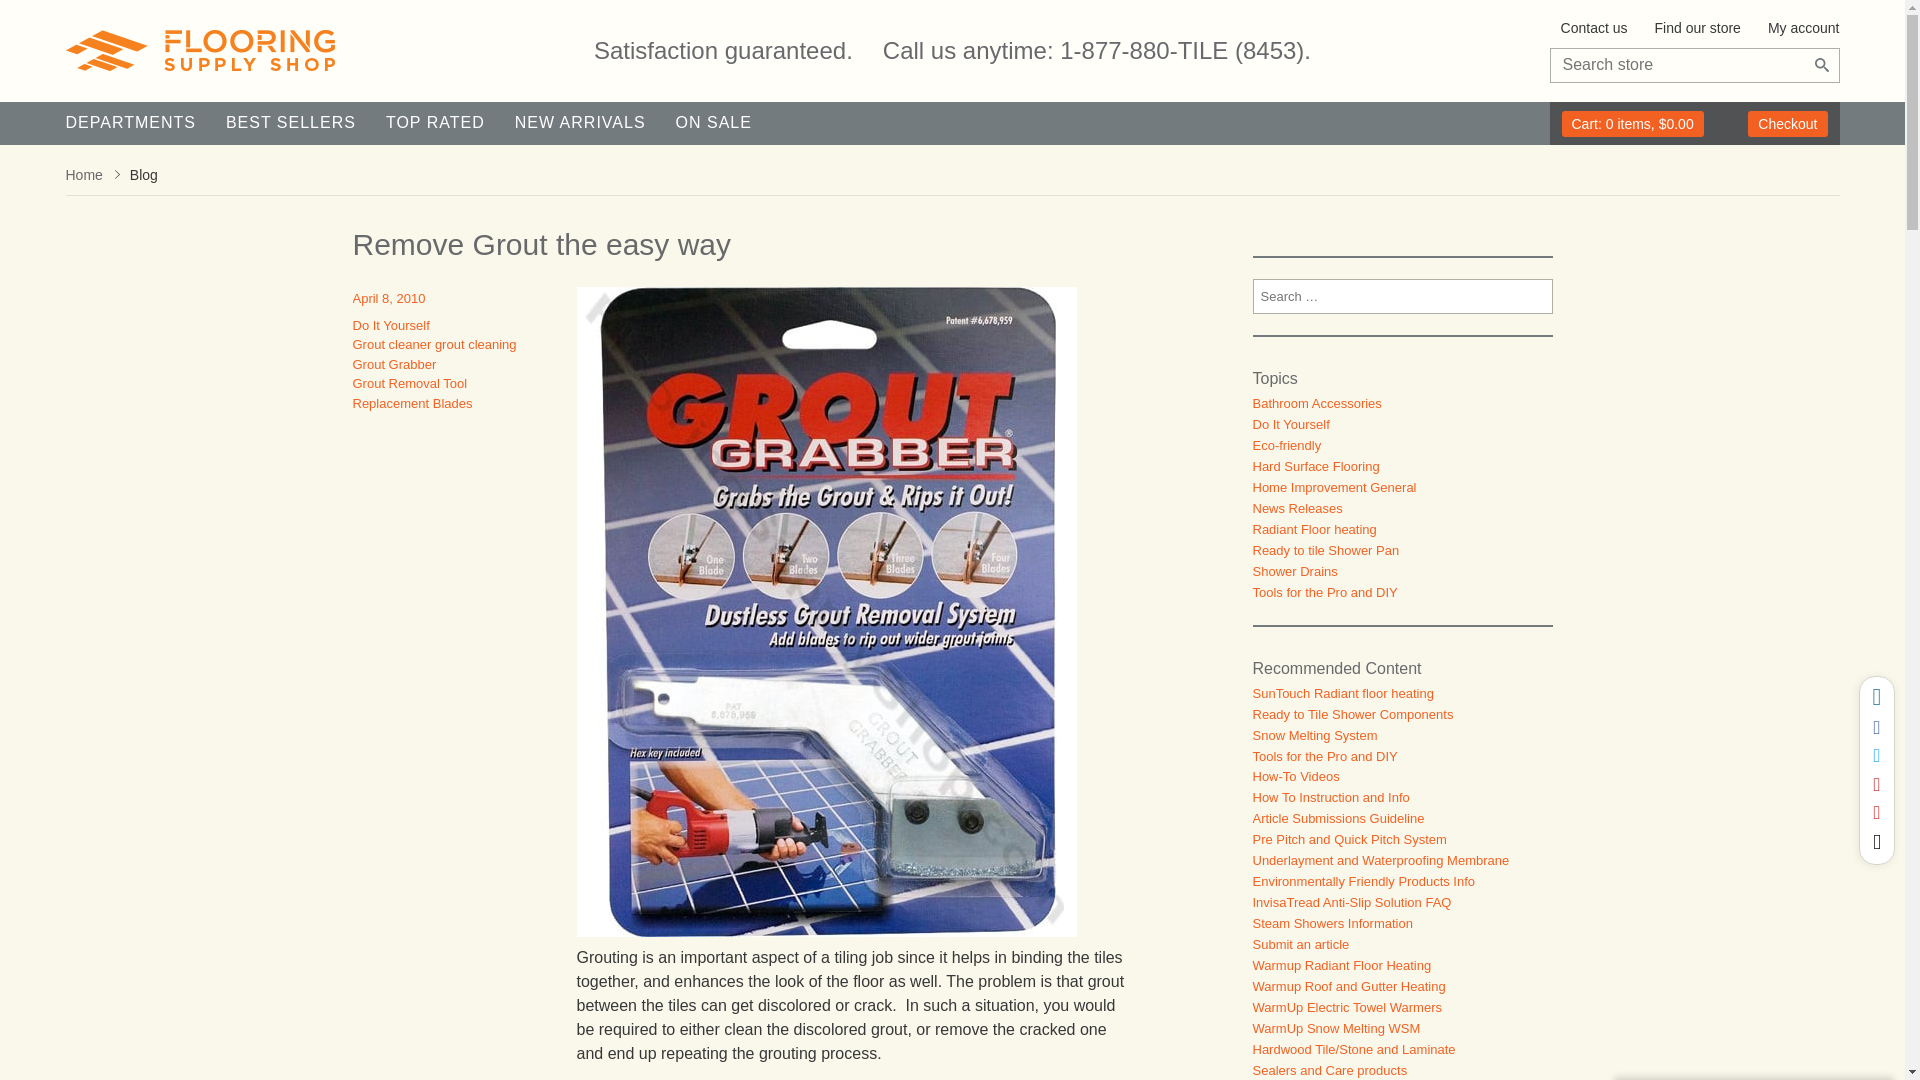 Image resolution: width=1920 pixels, height=1080 pixels. I want to click on Article Submissions Guideline, so click(1338, 818).